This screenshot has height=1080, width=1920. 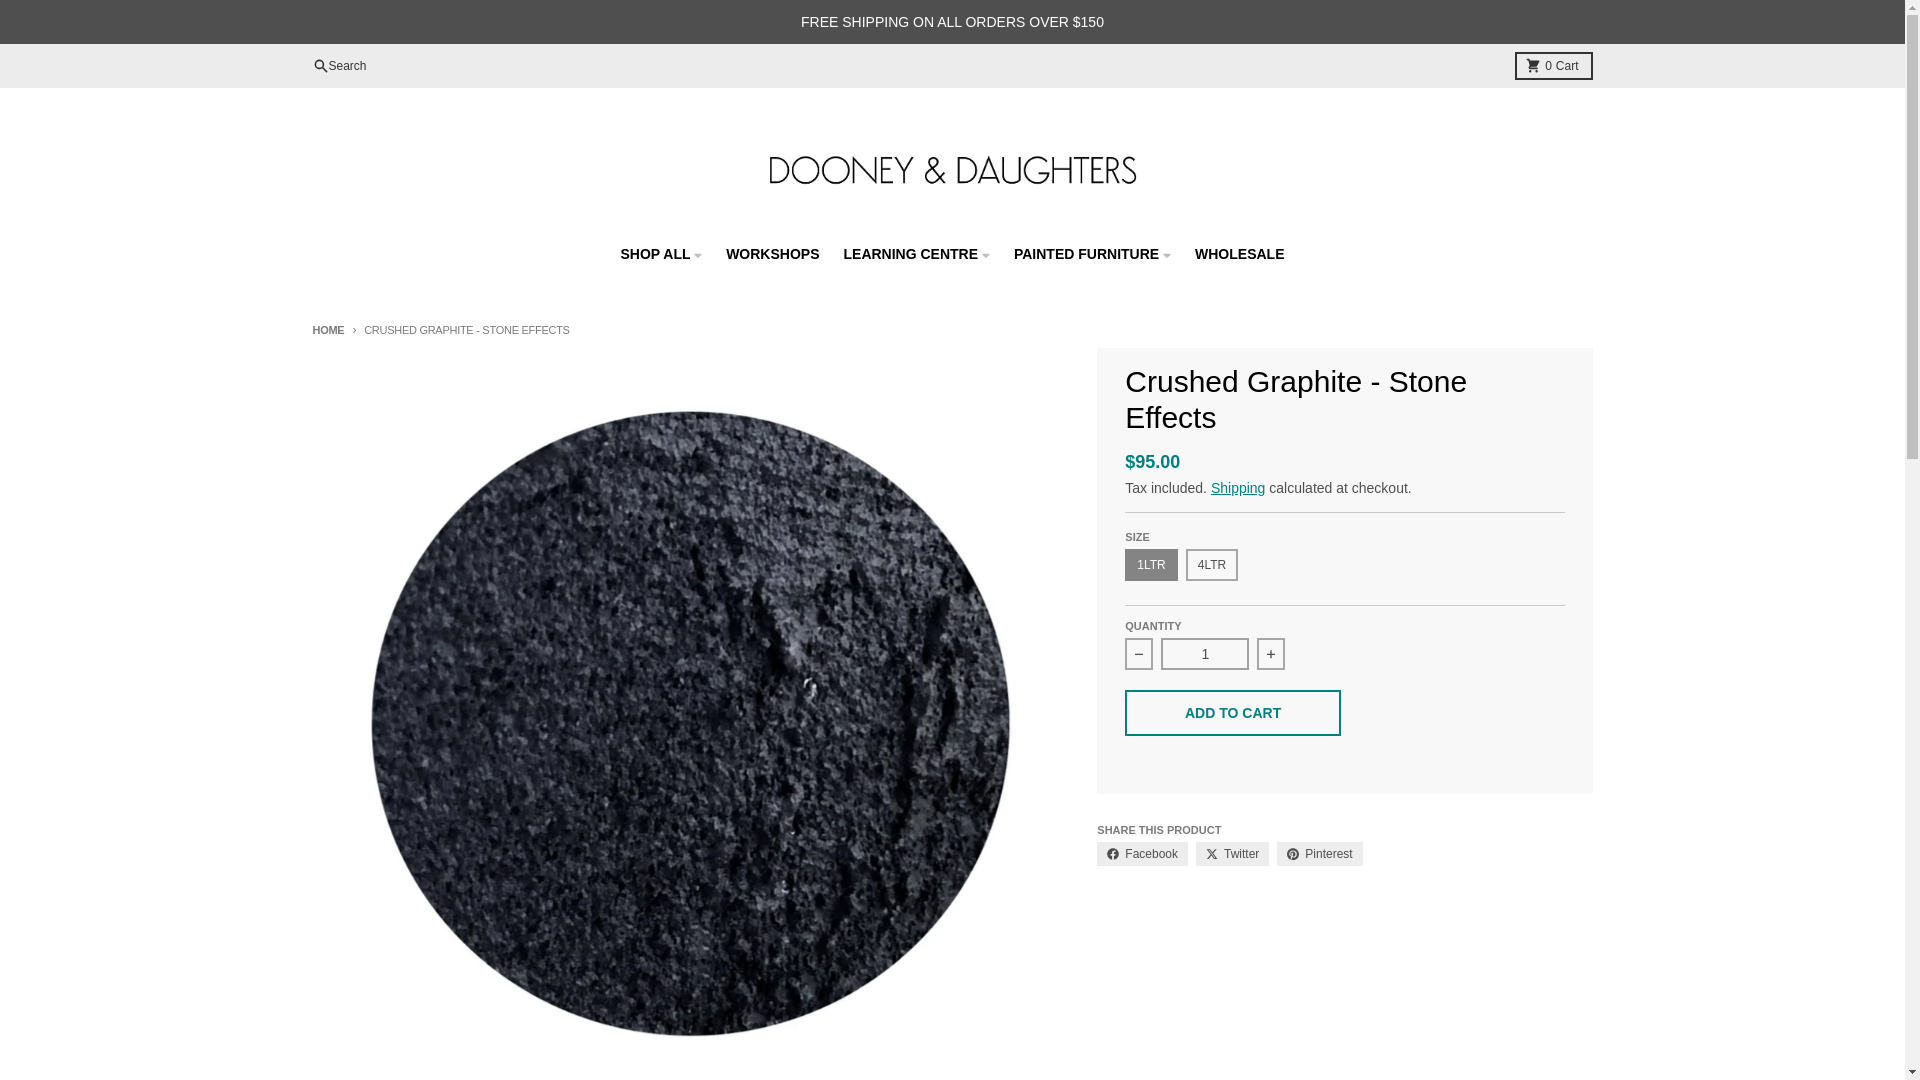 I want to click on 1, so click(x=1205, y=654).